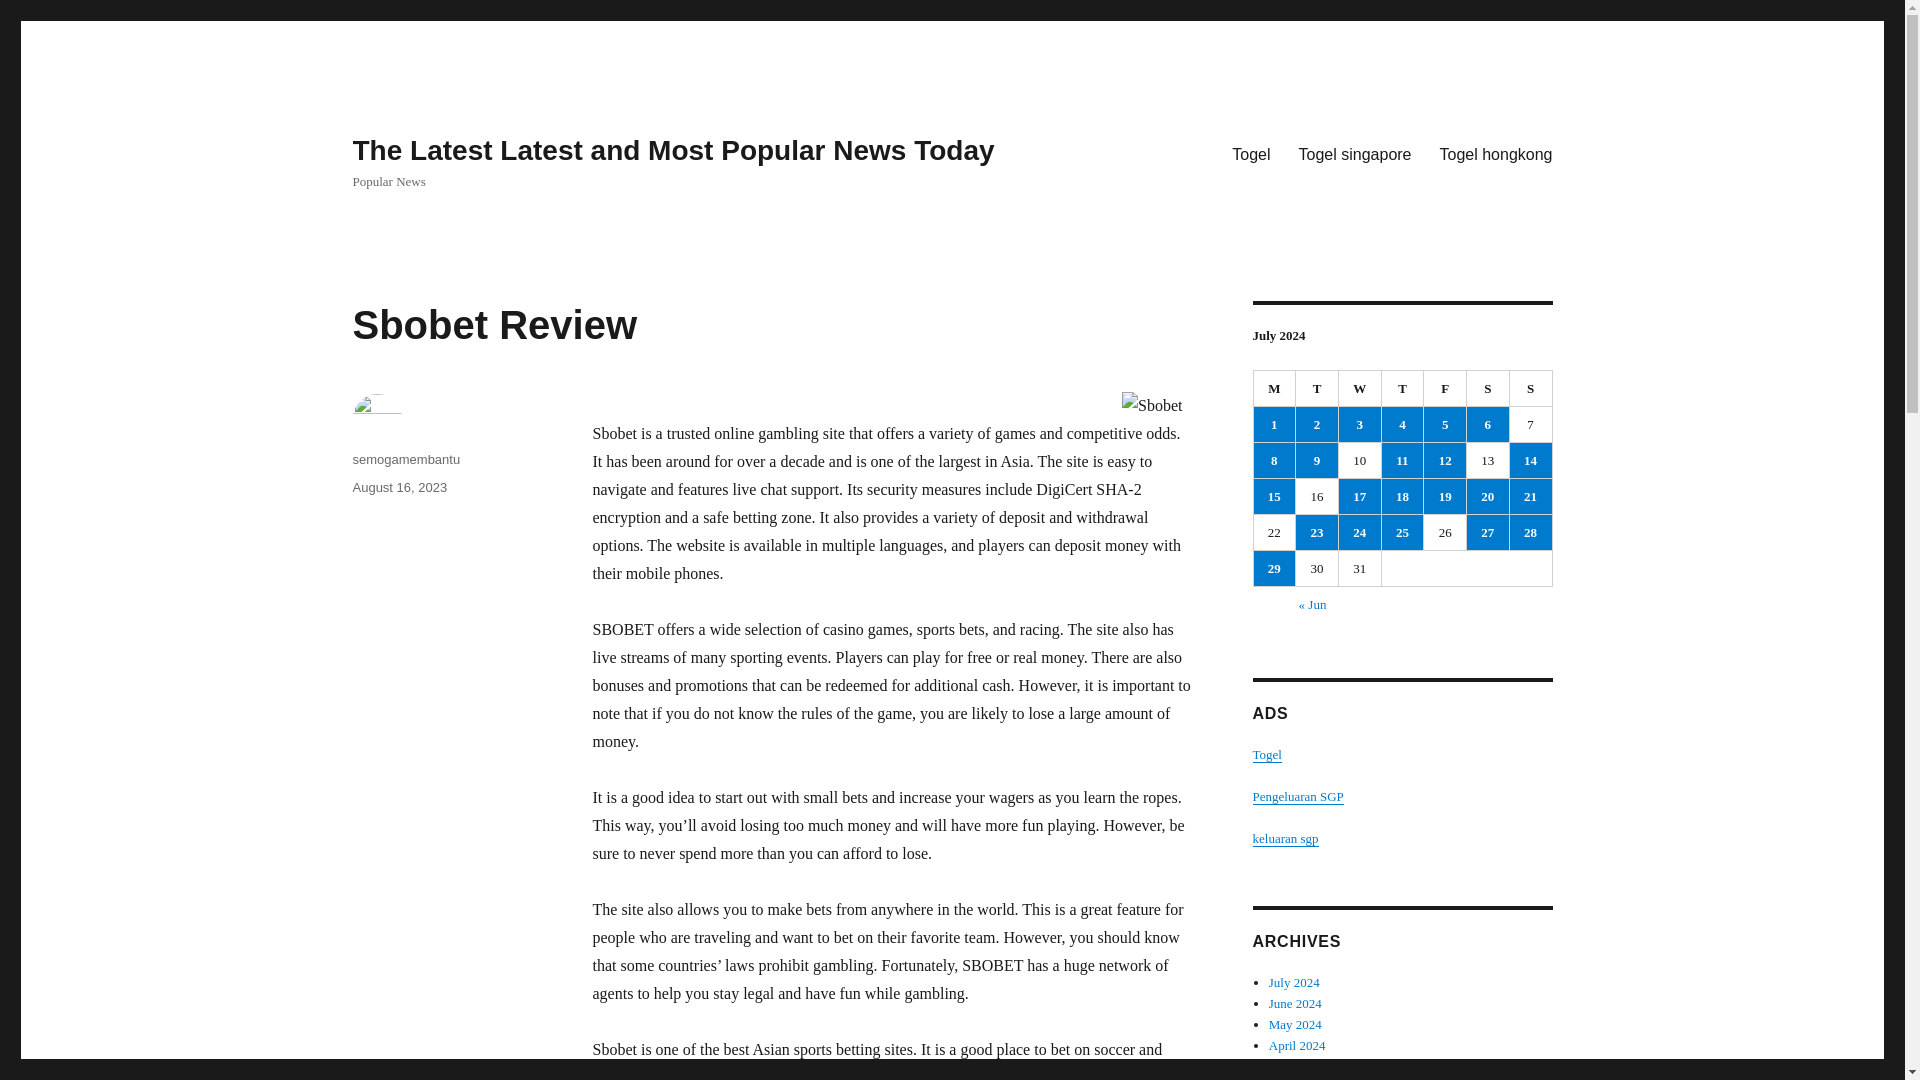 The width and height of the screenshot is (1920, 1080). Describe the element at coordinates (1445, 496) in the screenshot. I see `19` at that location.